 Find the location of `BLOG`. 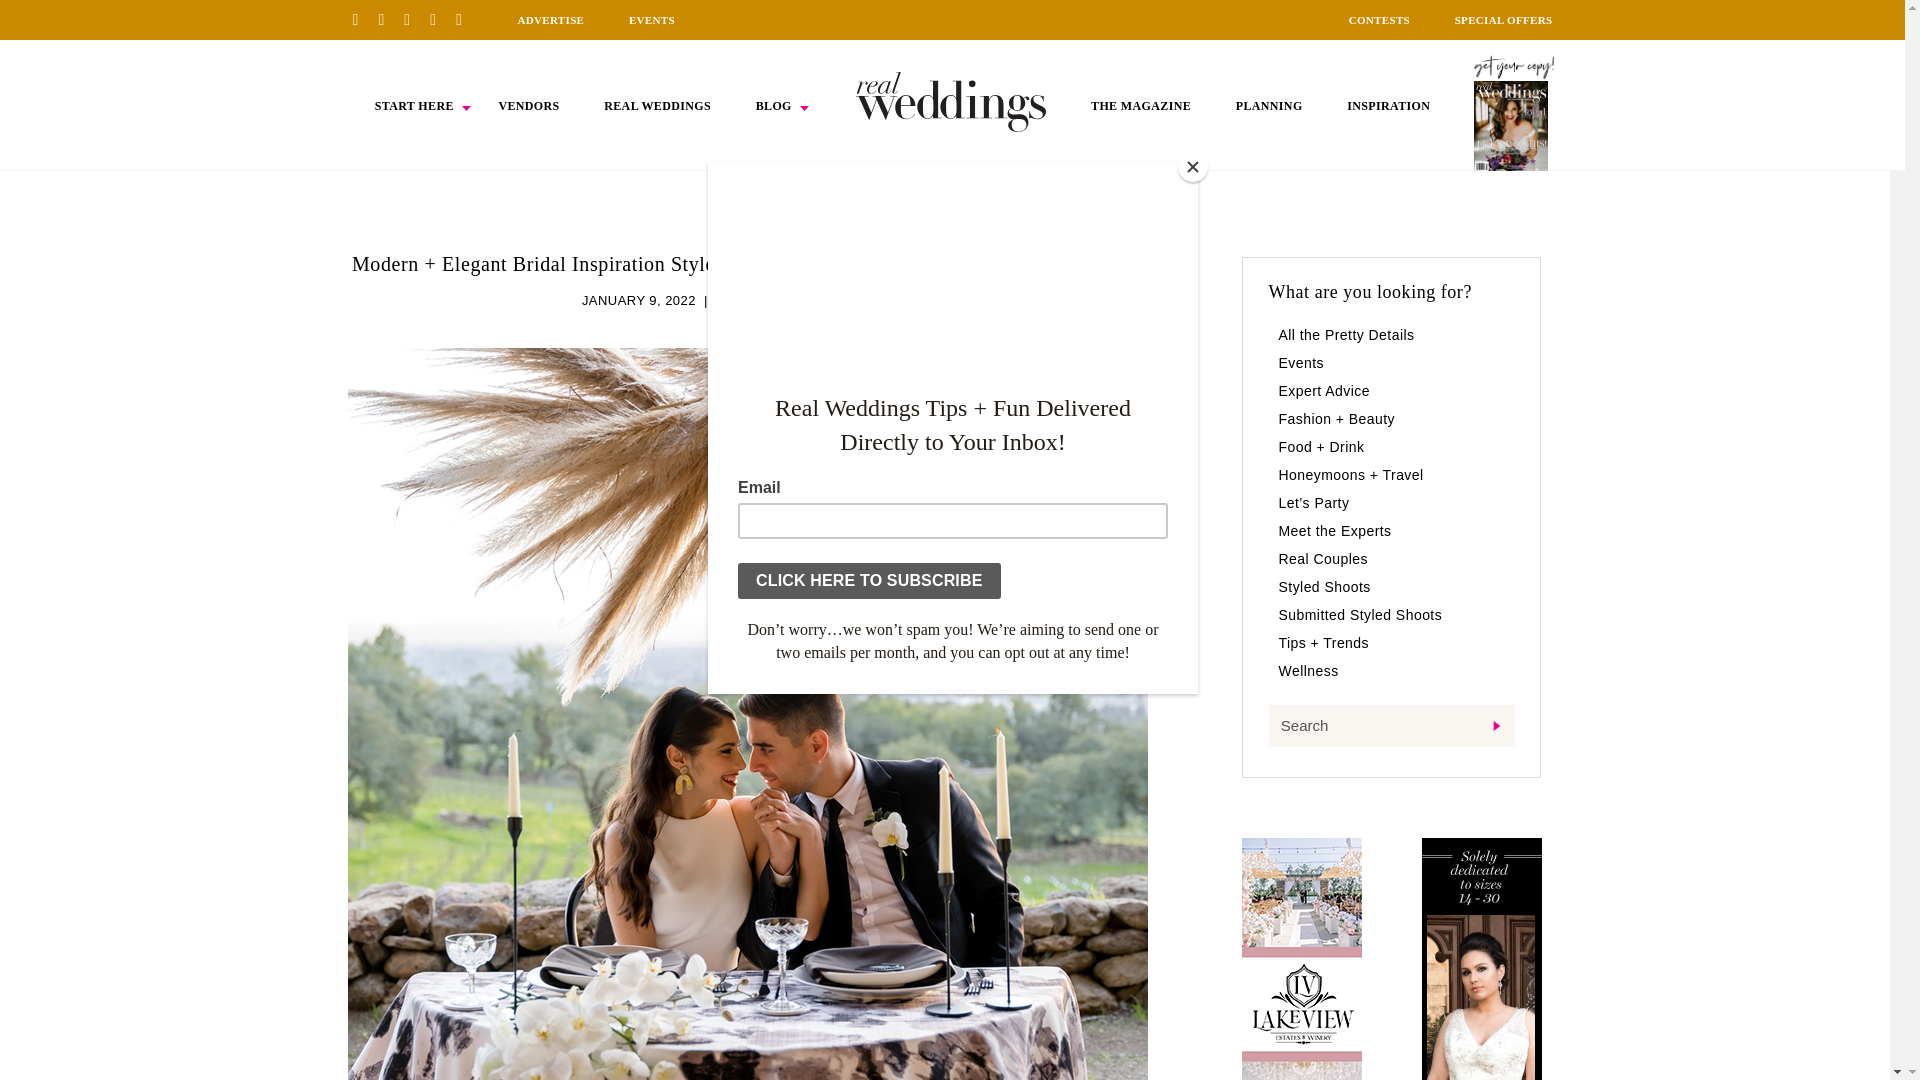

BLOG is located at coordinates (774, 106).